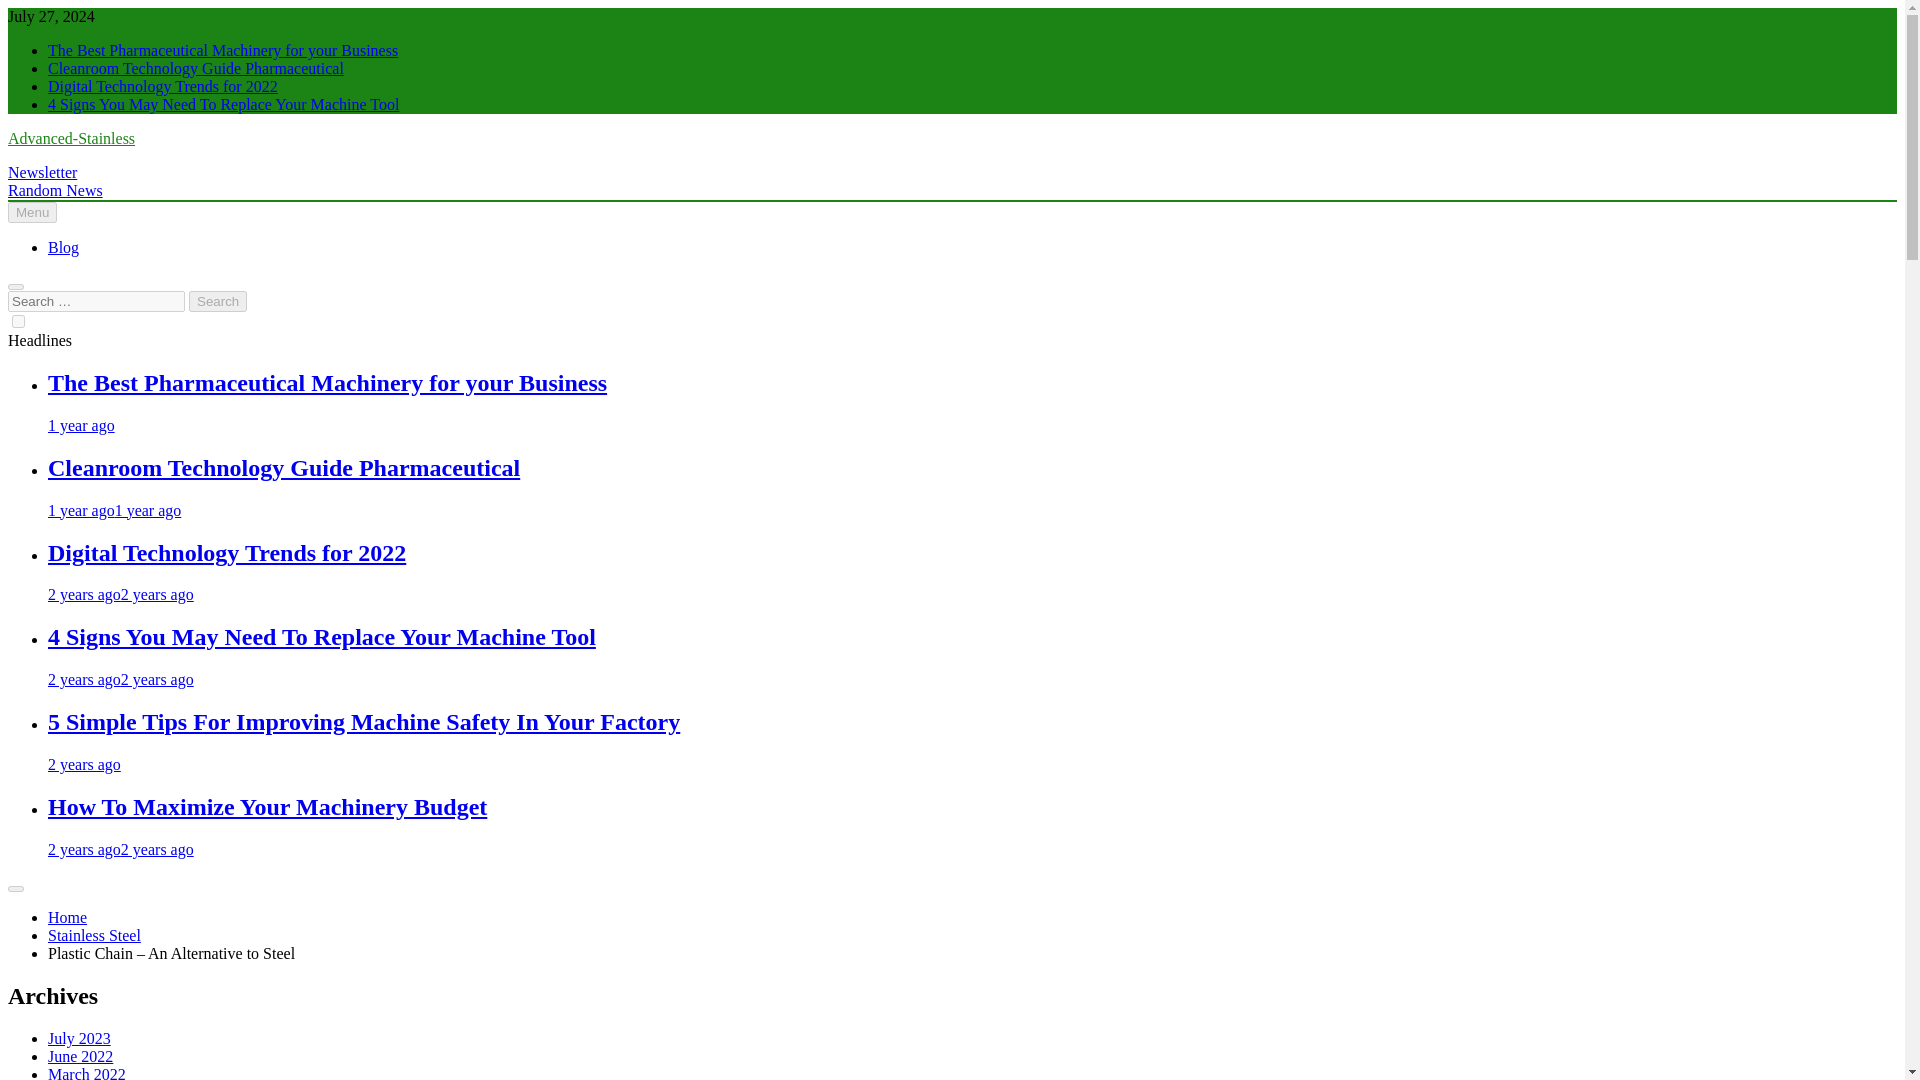 This screenshot has height=1080, width=1920. What do you see at coordinates (322, 637) in the screenshot?
I see `4 Signs You May Need To Replace Your Machine Tool` at bounding box center [322, 637].